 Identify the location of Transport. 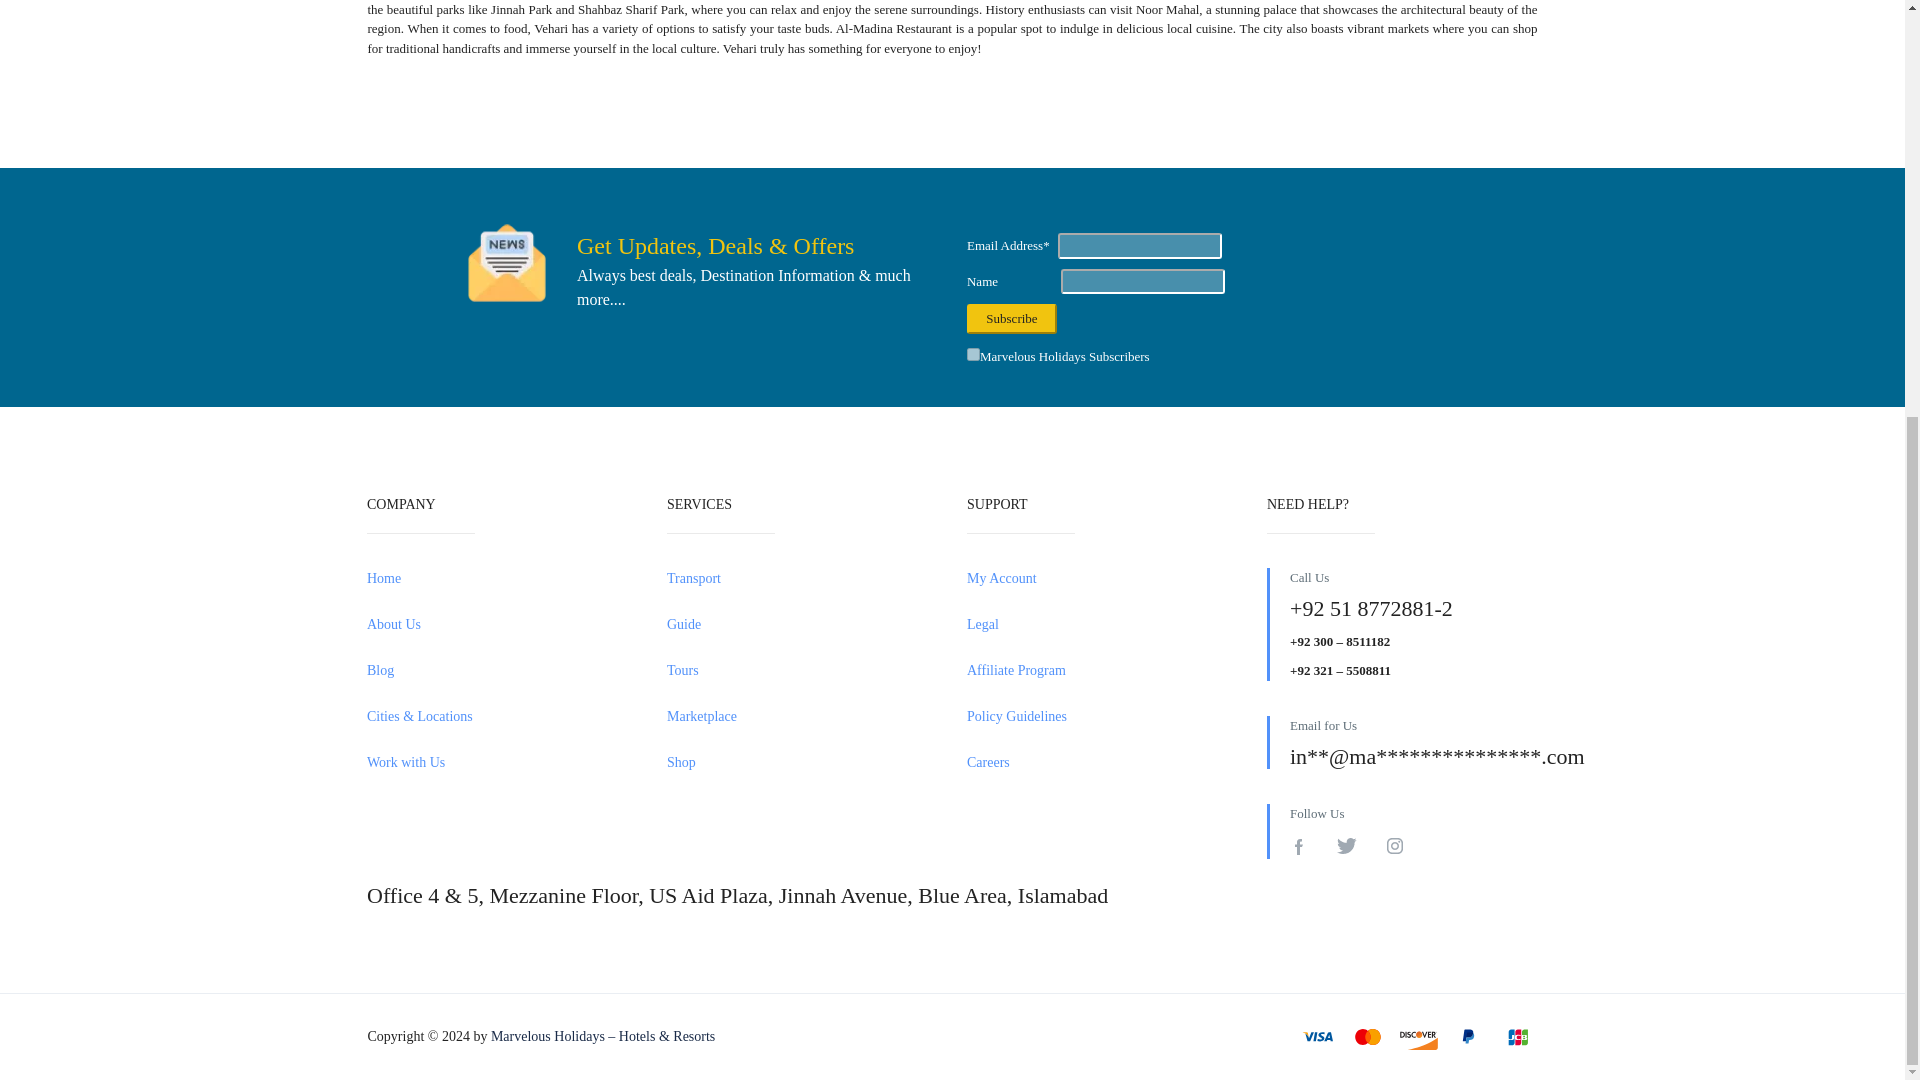
(801, 578).